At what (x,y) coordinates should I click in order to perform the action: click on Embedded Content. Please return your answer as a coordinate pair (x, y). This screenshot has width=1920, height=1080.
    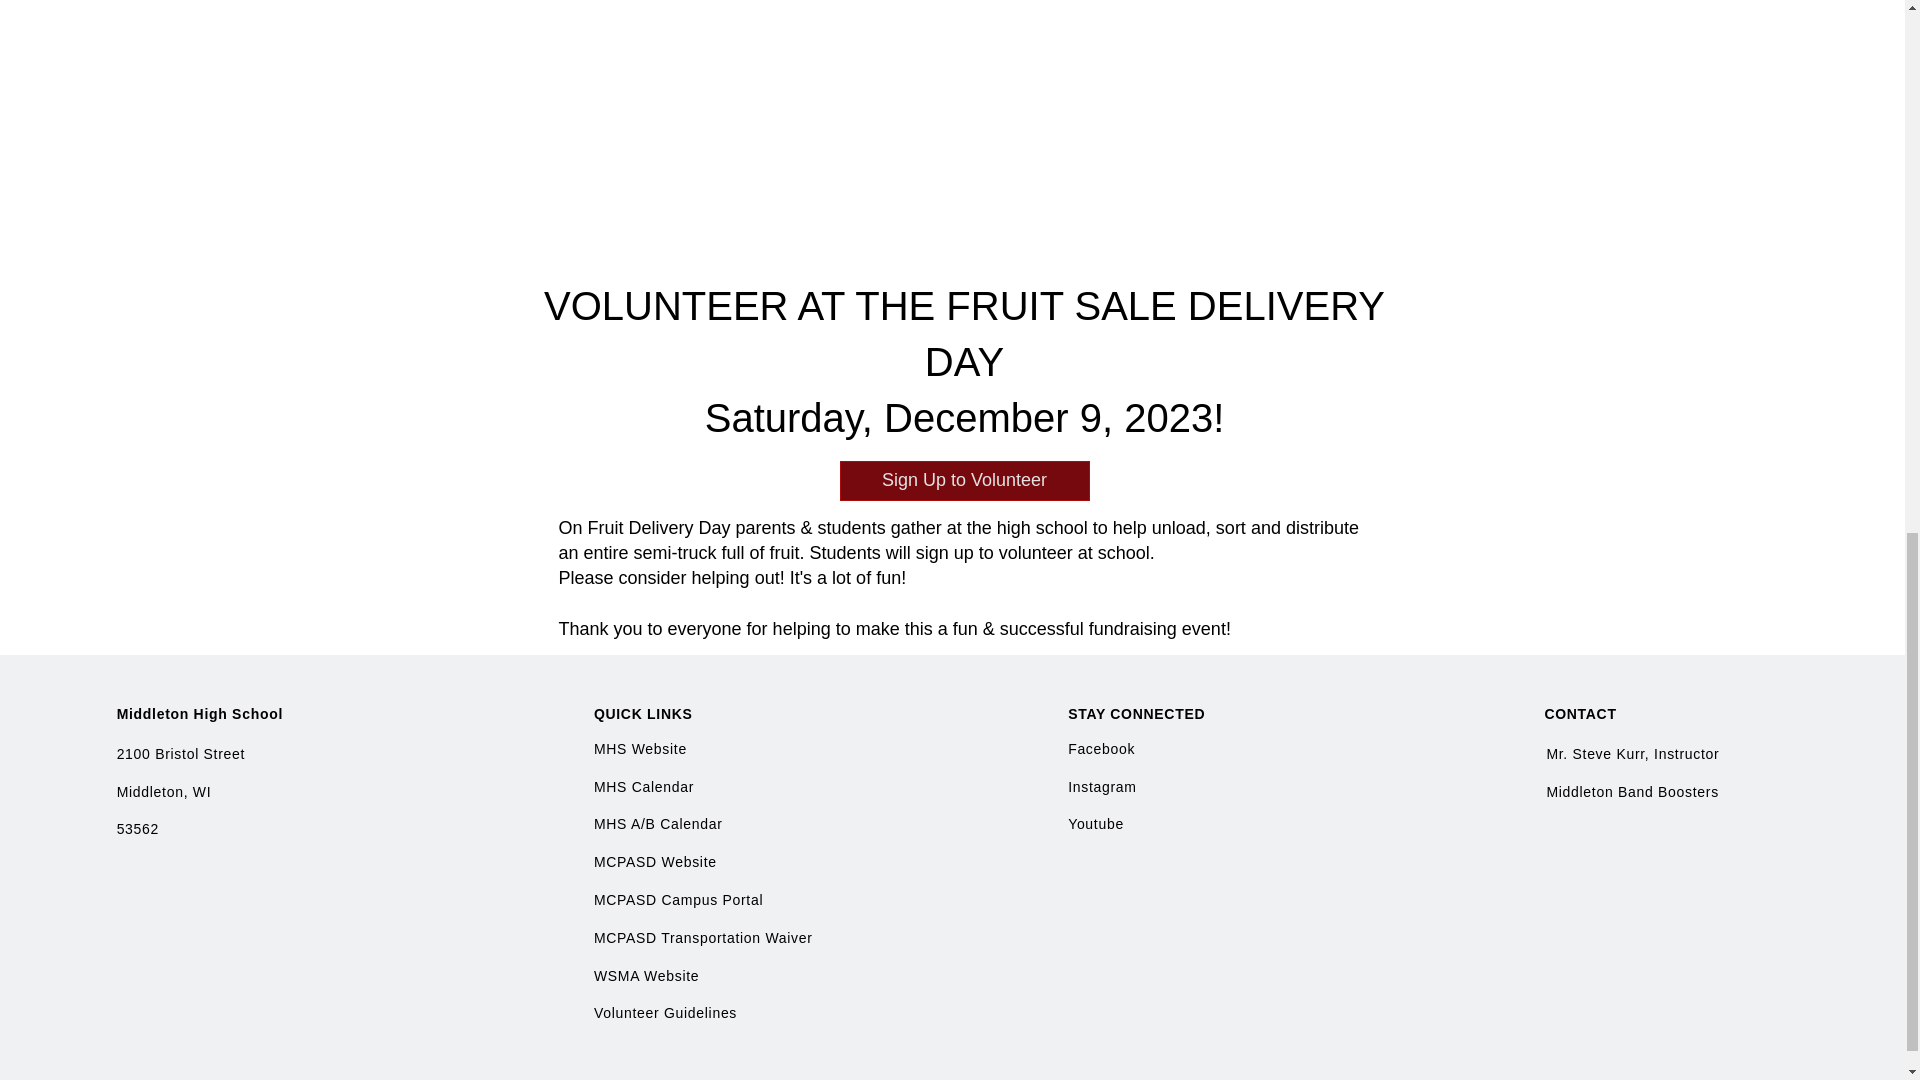
    Looking at the image, I should click on (984, 64).